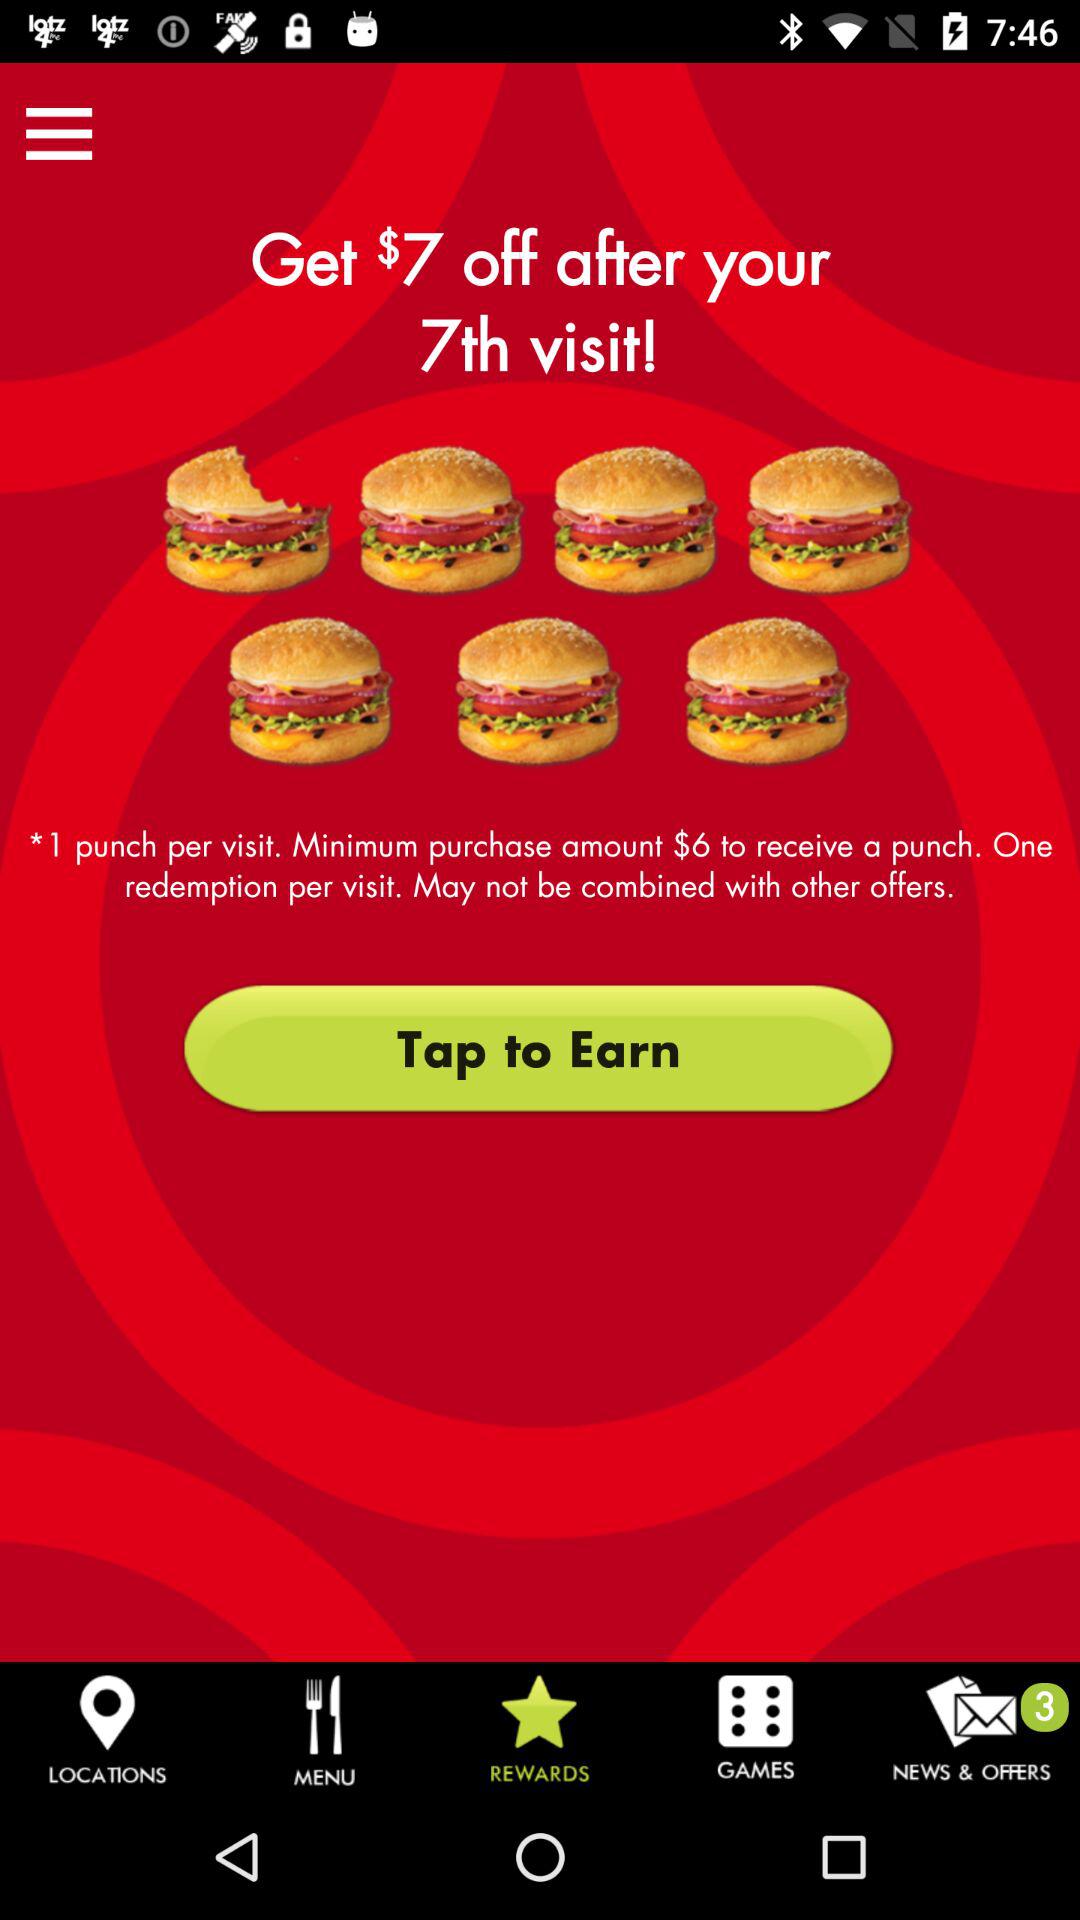  What do you see at coordinates (59, 134) in the screenshot?
I see `go to menu options` at bounding box center [59, 134].